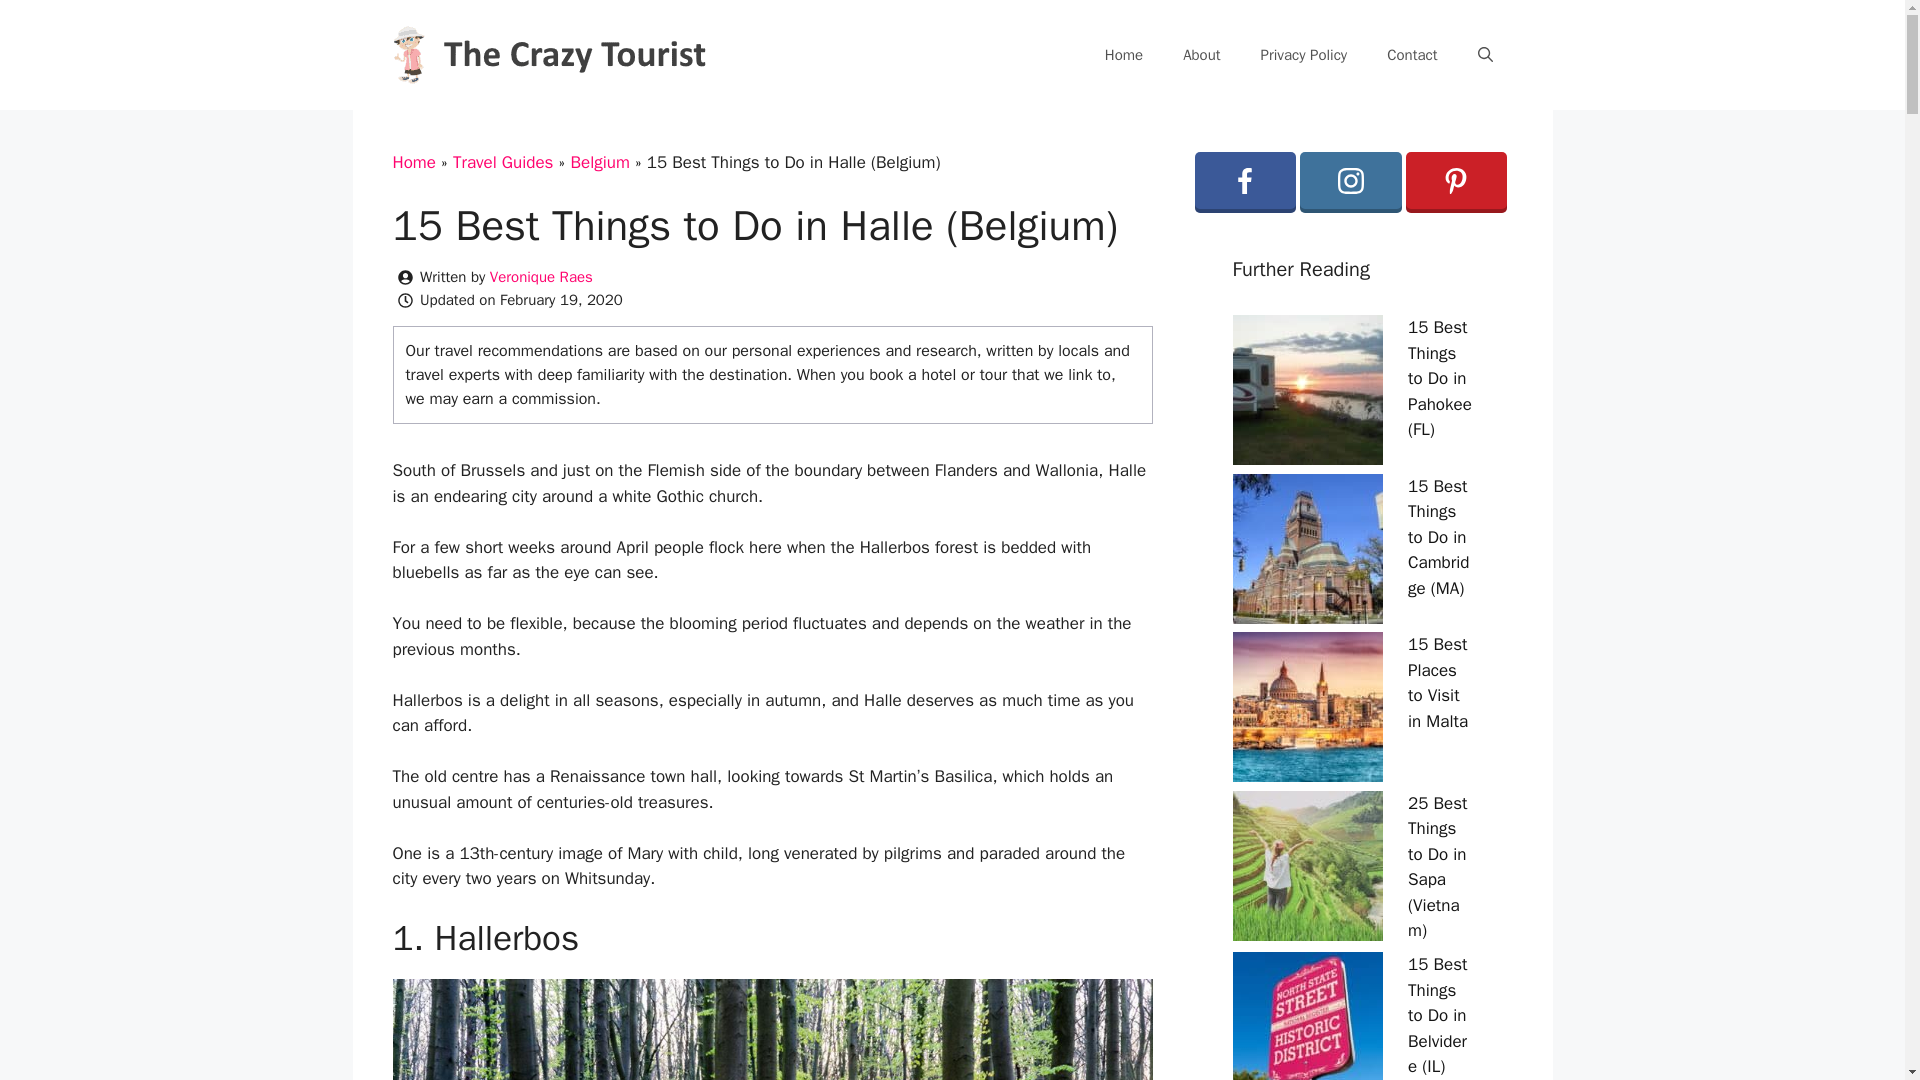 This screenshot has width=1920, height=1080. Describe the element at coordinates (541, 276) in the screenshot. I see `Veronique Raes` at that location.